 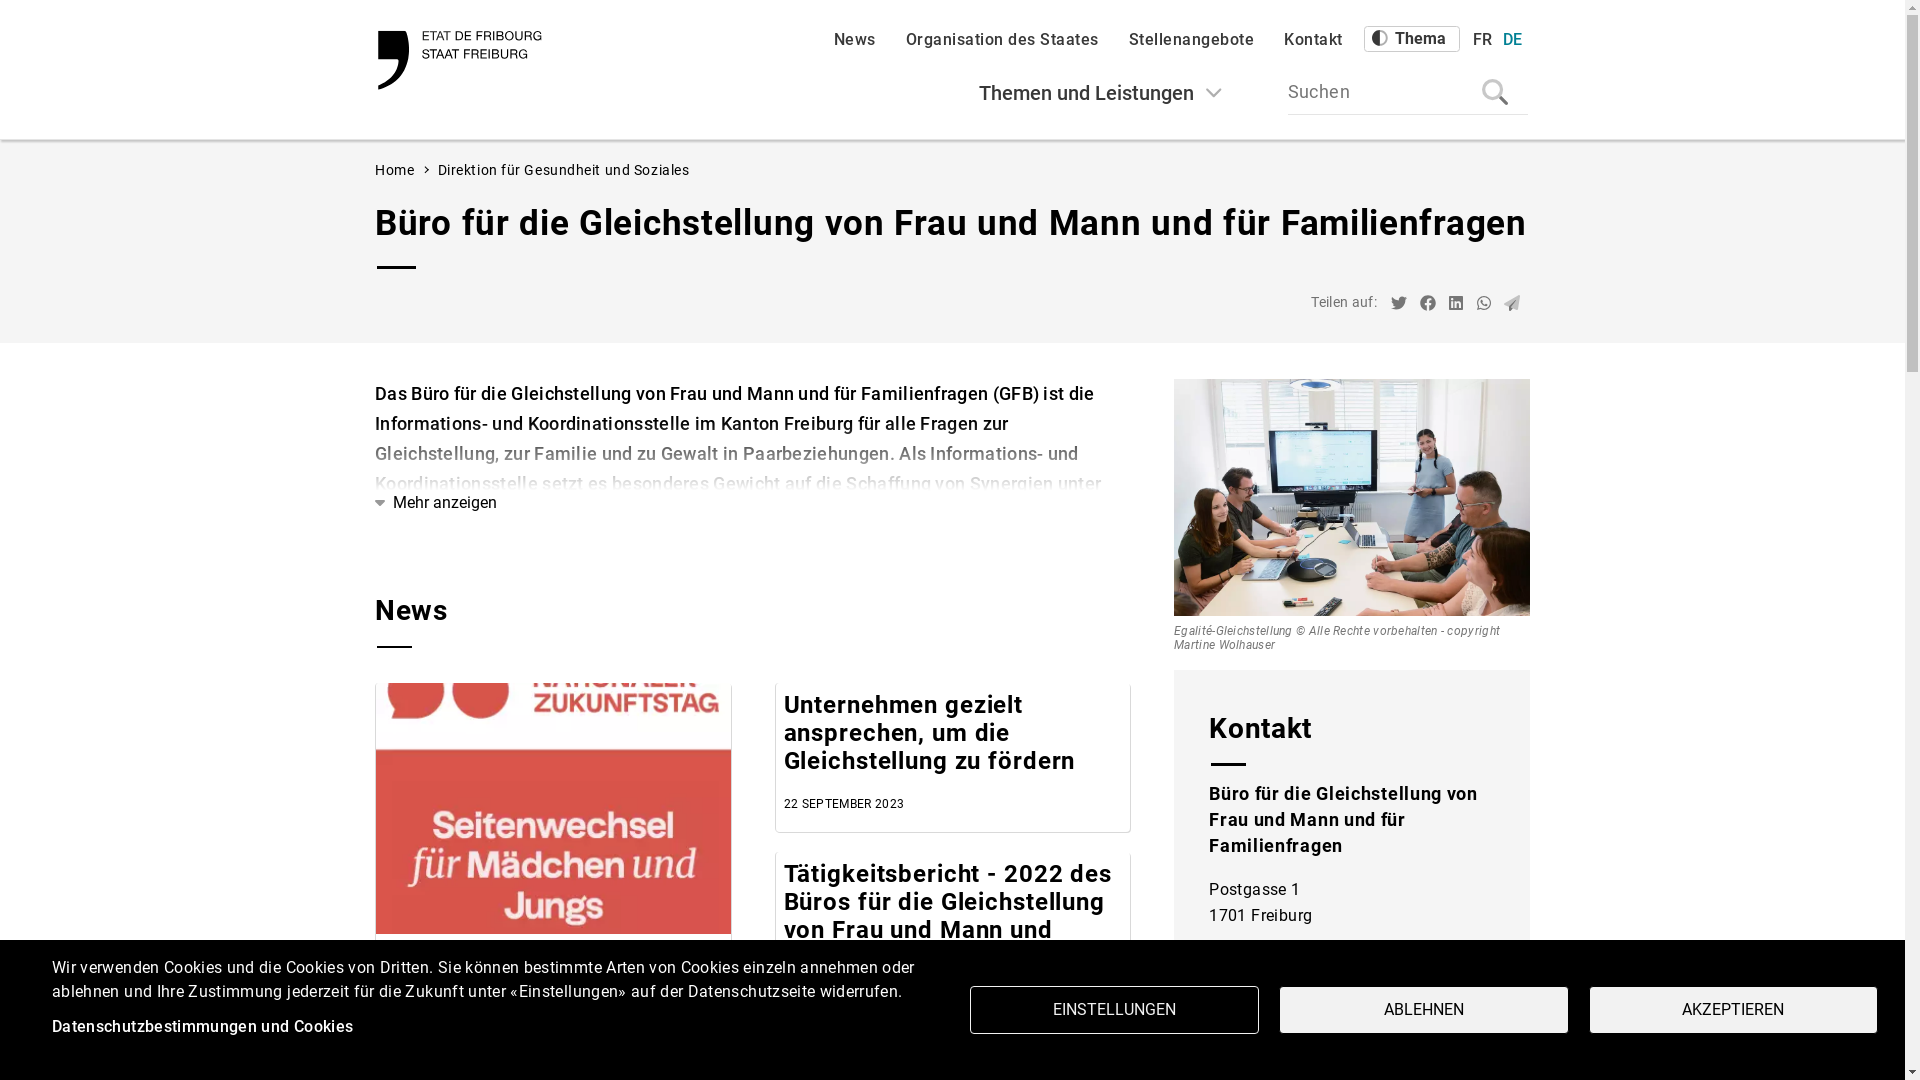 I want to click on FR, so click(x=1482, y=40).